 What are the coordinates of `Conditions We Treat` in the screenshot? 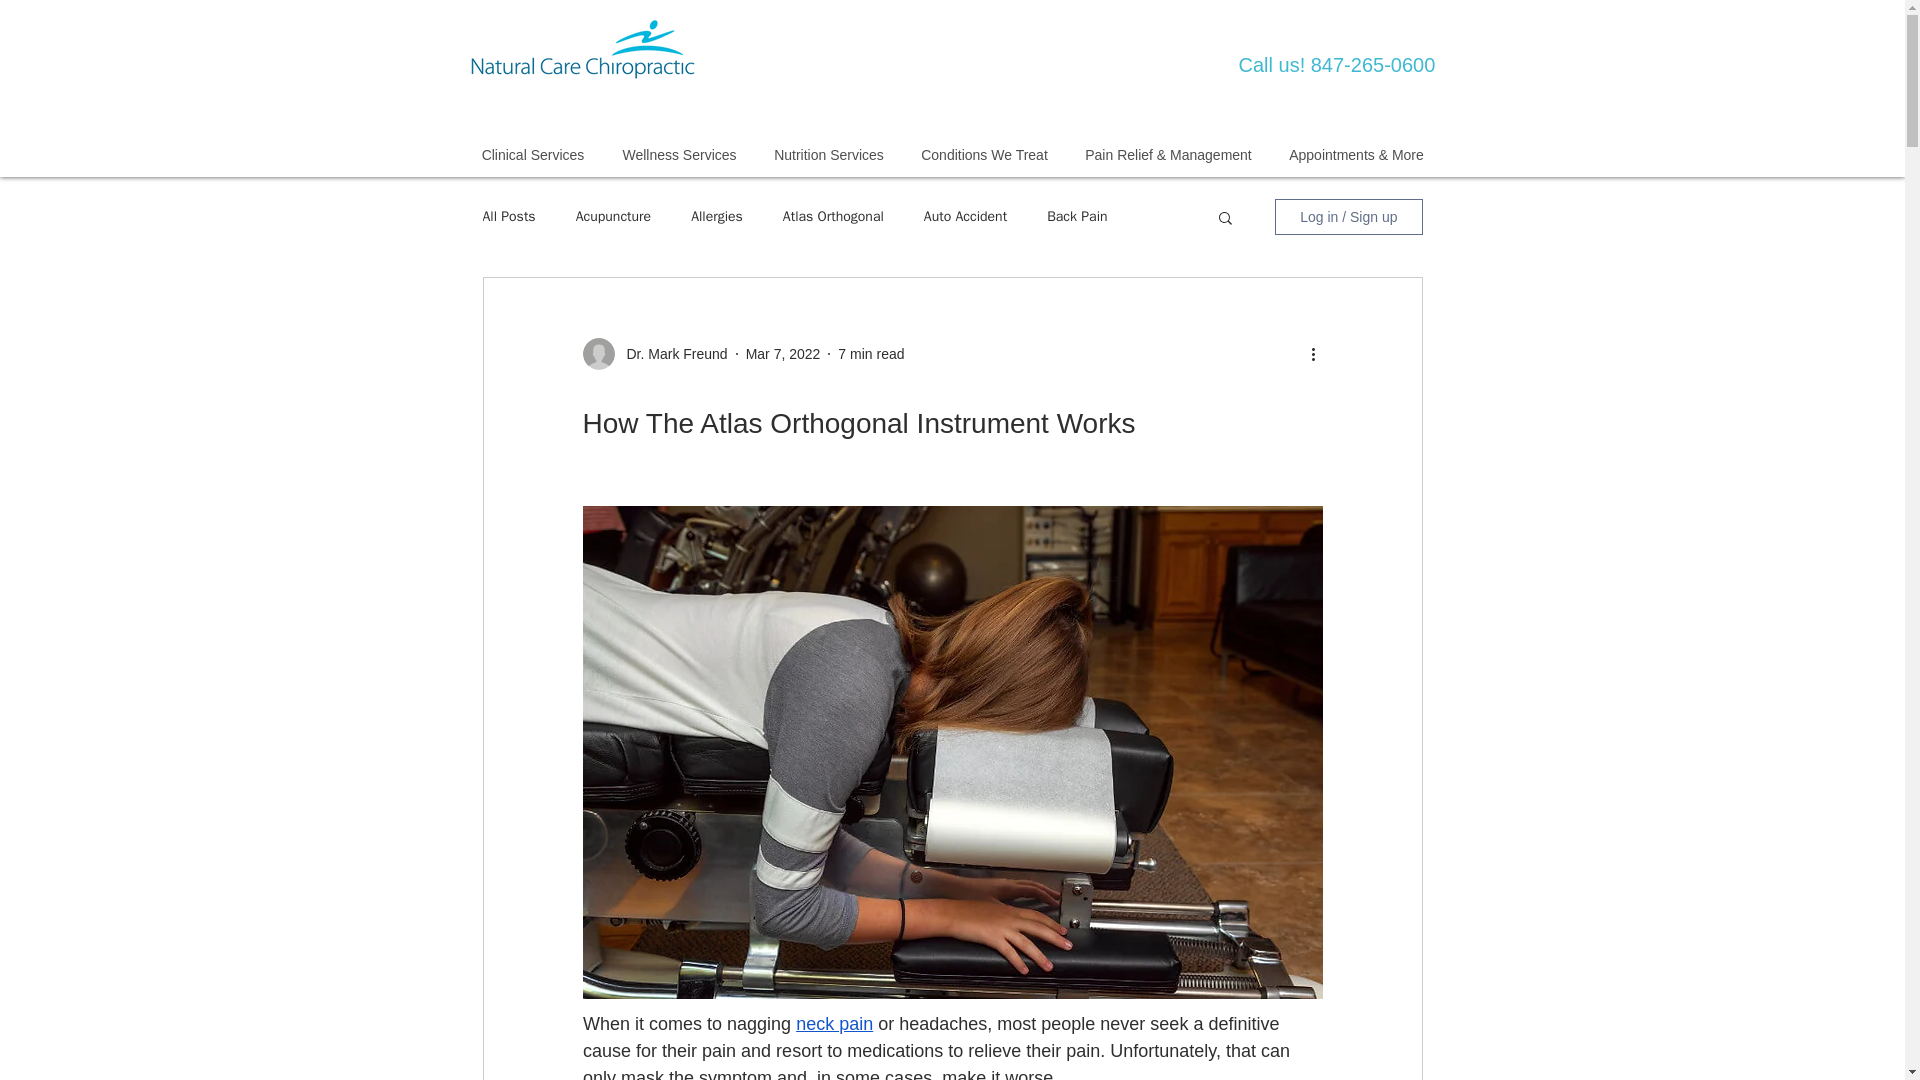 It's located at (984, 154).